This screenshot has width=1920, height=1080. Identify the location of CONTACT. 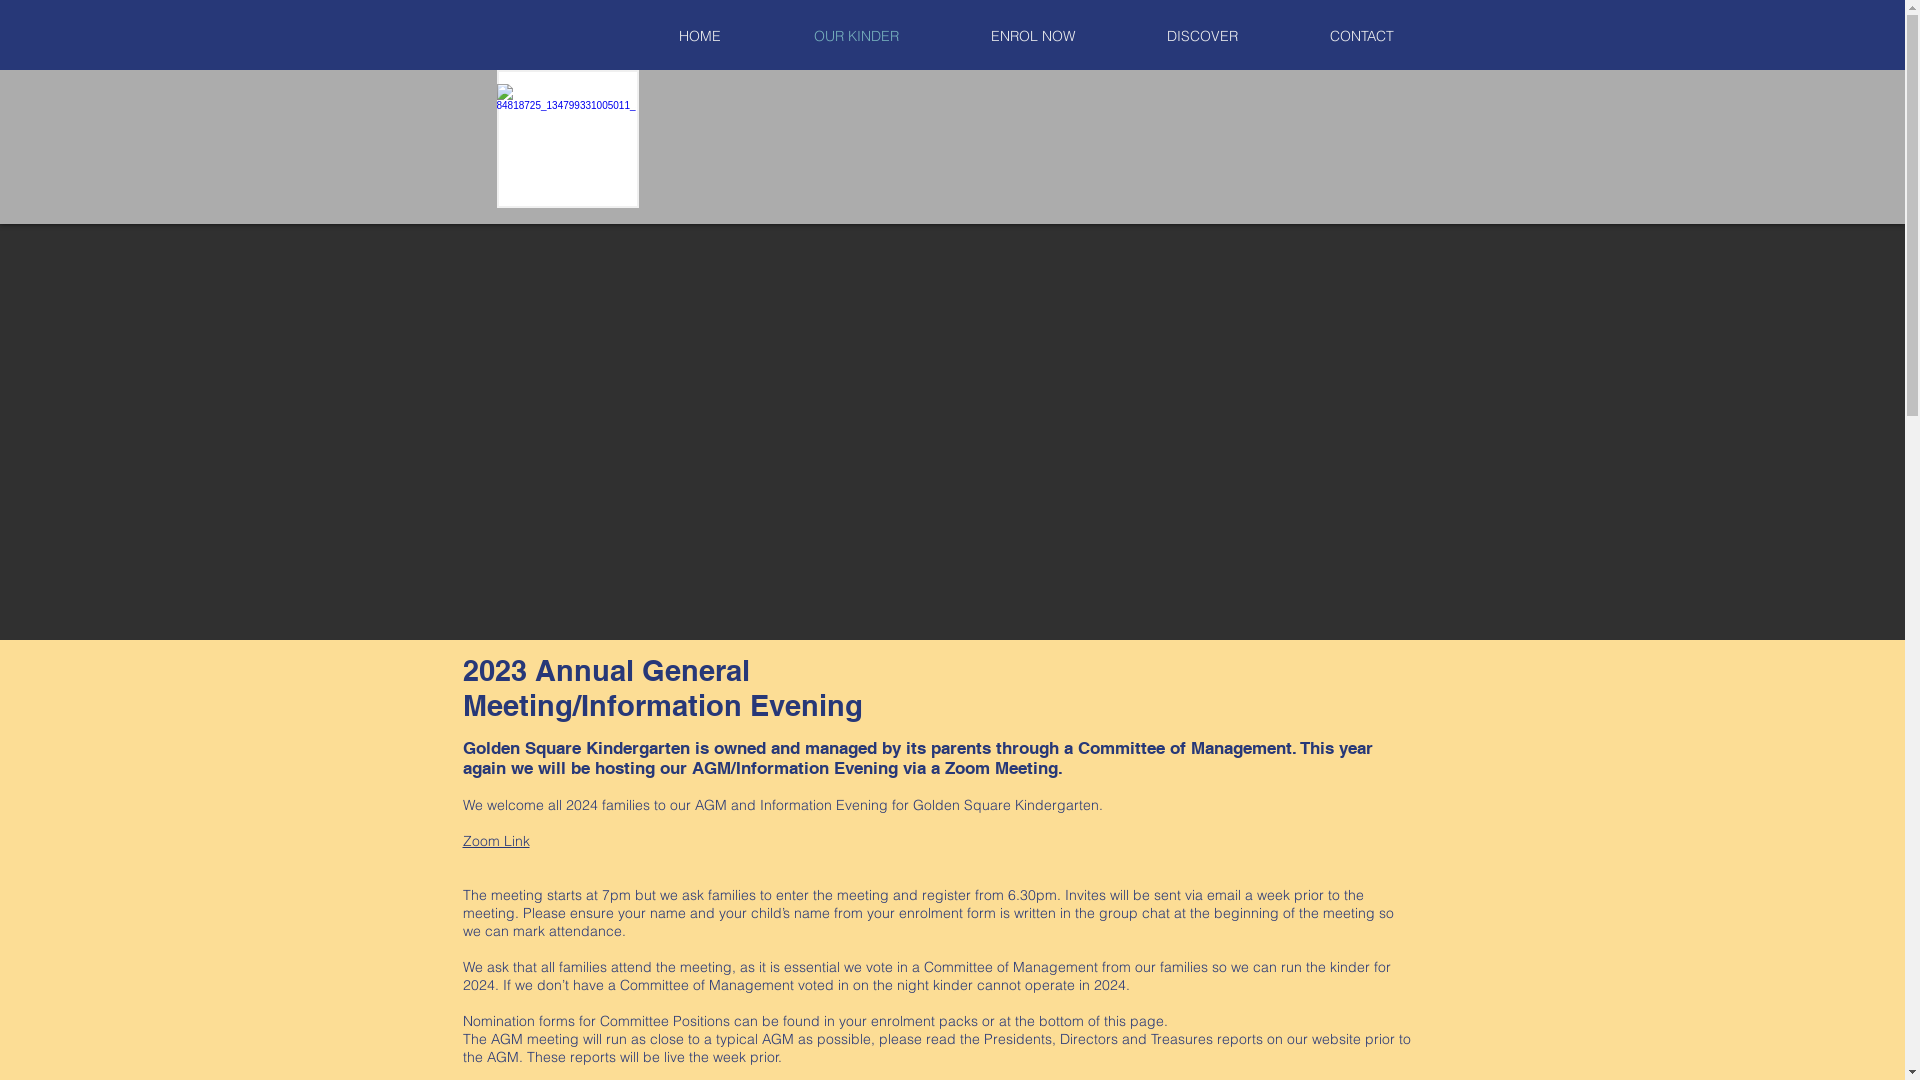
(1362, 36).